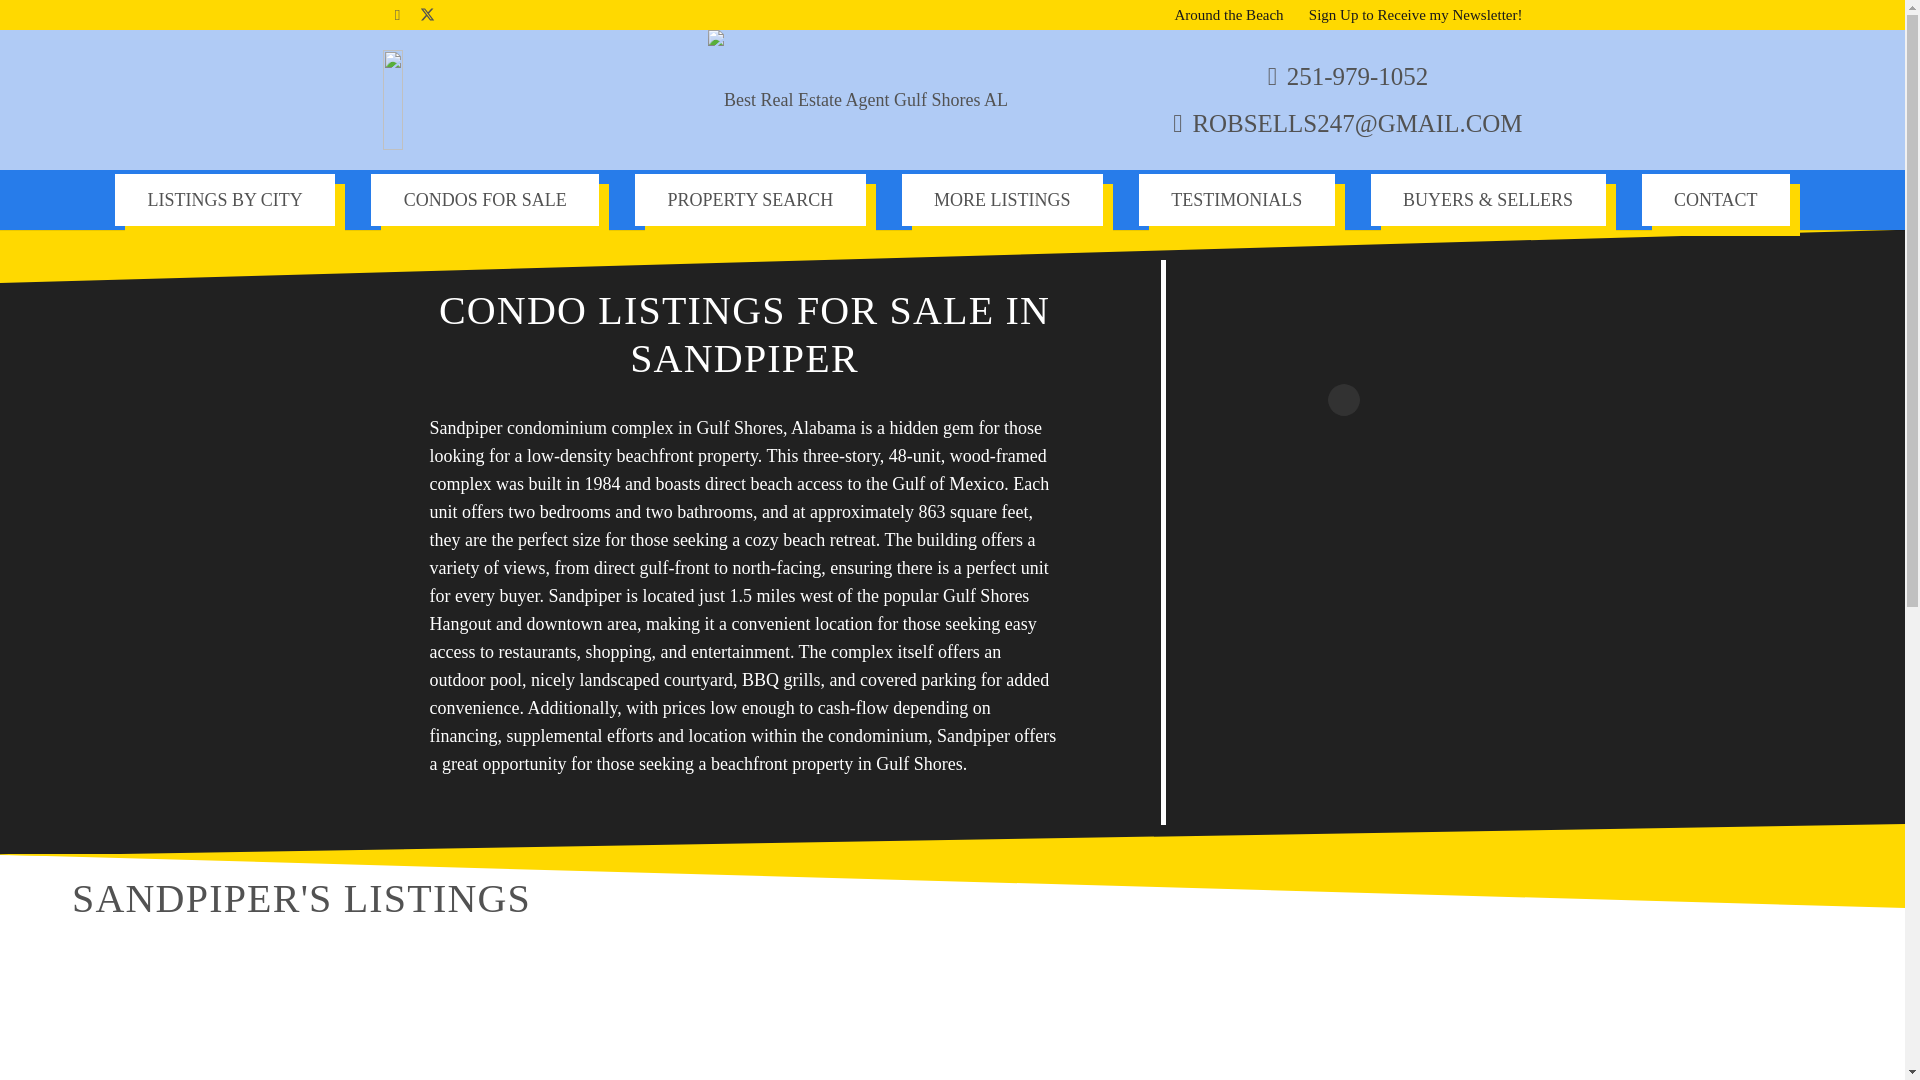 The image size is (1920, 1080). What do you see at coordinates (1002, 198) in the screenshot?
I see `MORE LISTINGS` at bounding box center [1002, 198].